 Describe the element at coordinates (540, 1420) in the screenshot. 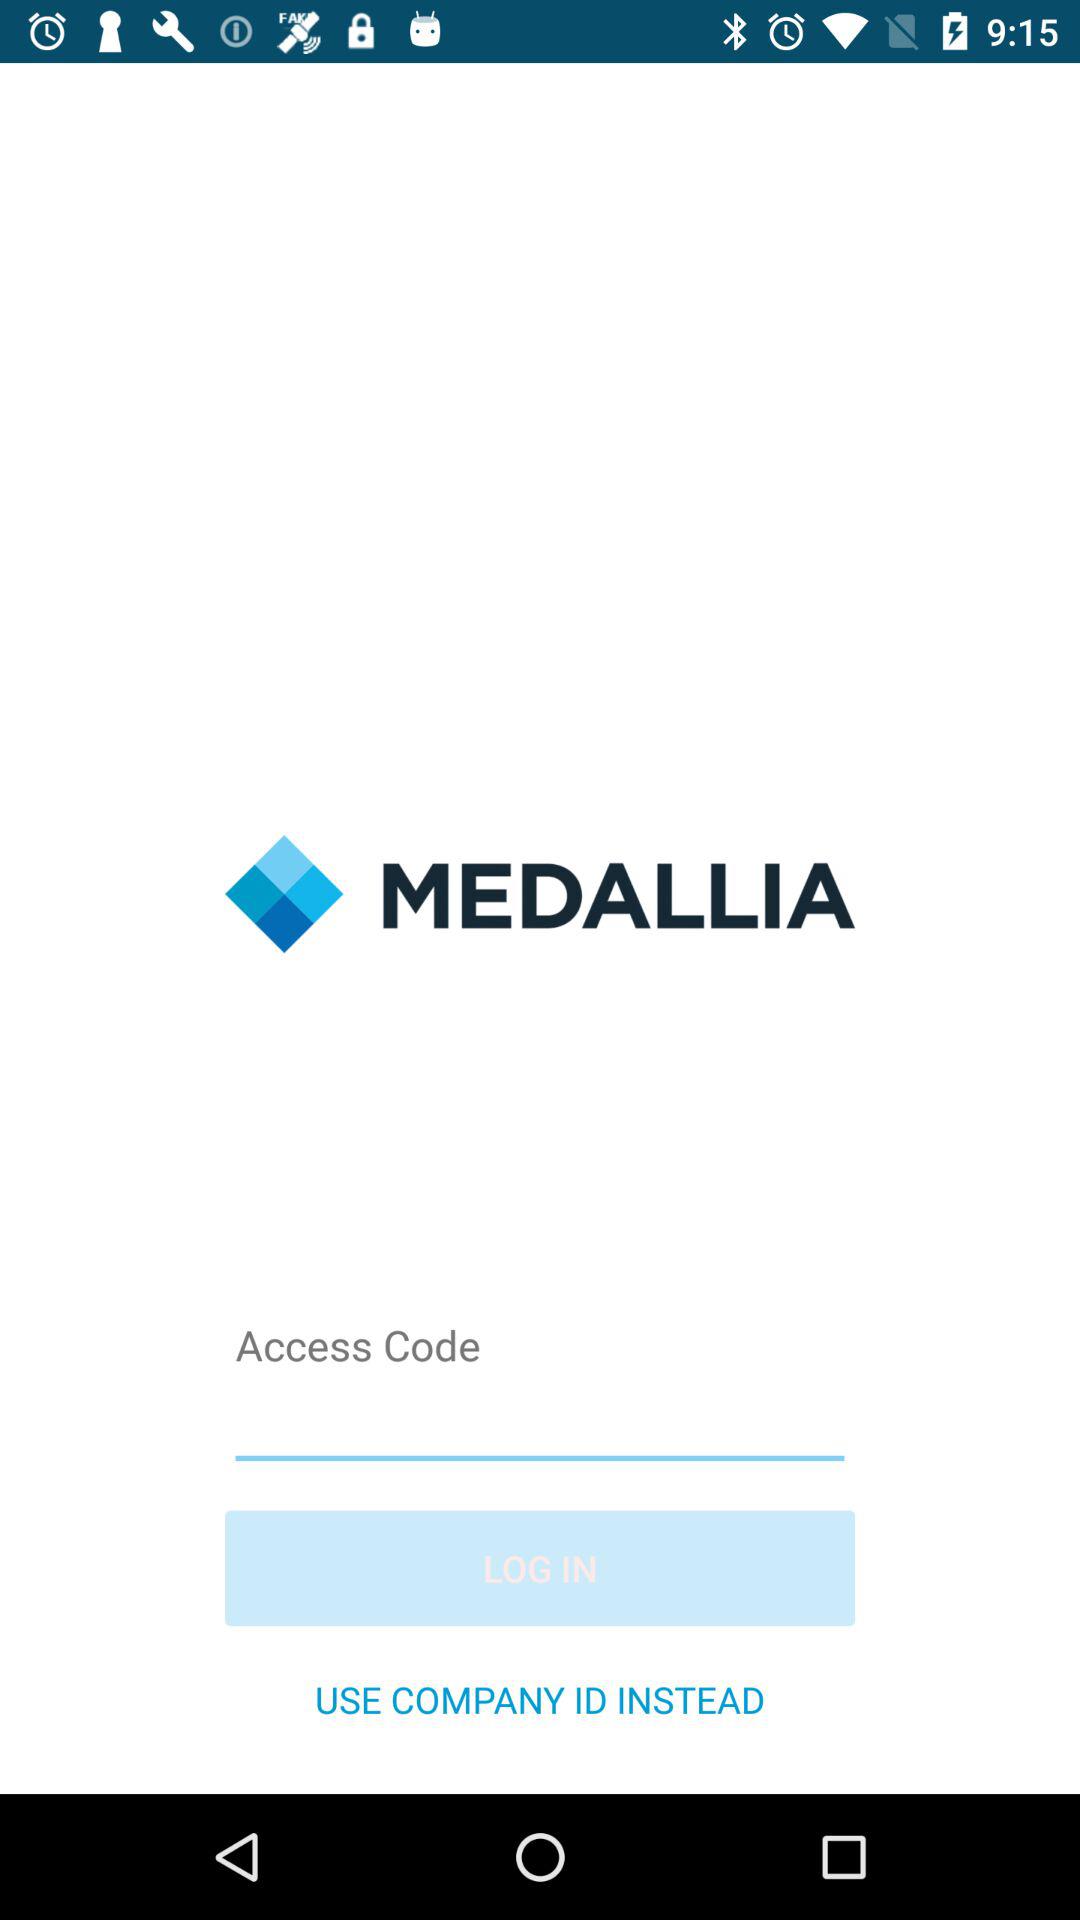

I see `enter acess code` at that location.